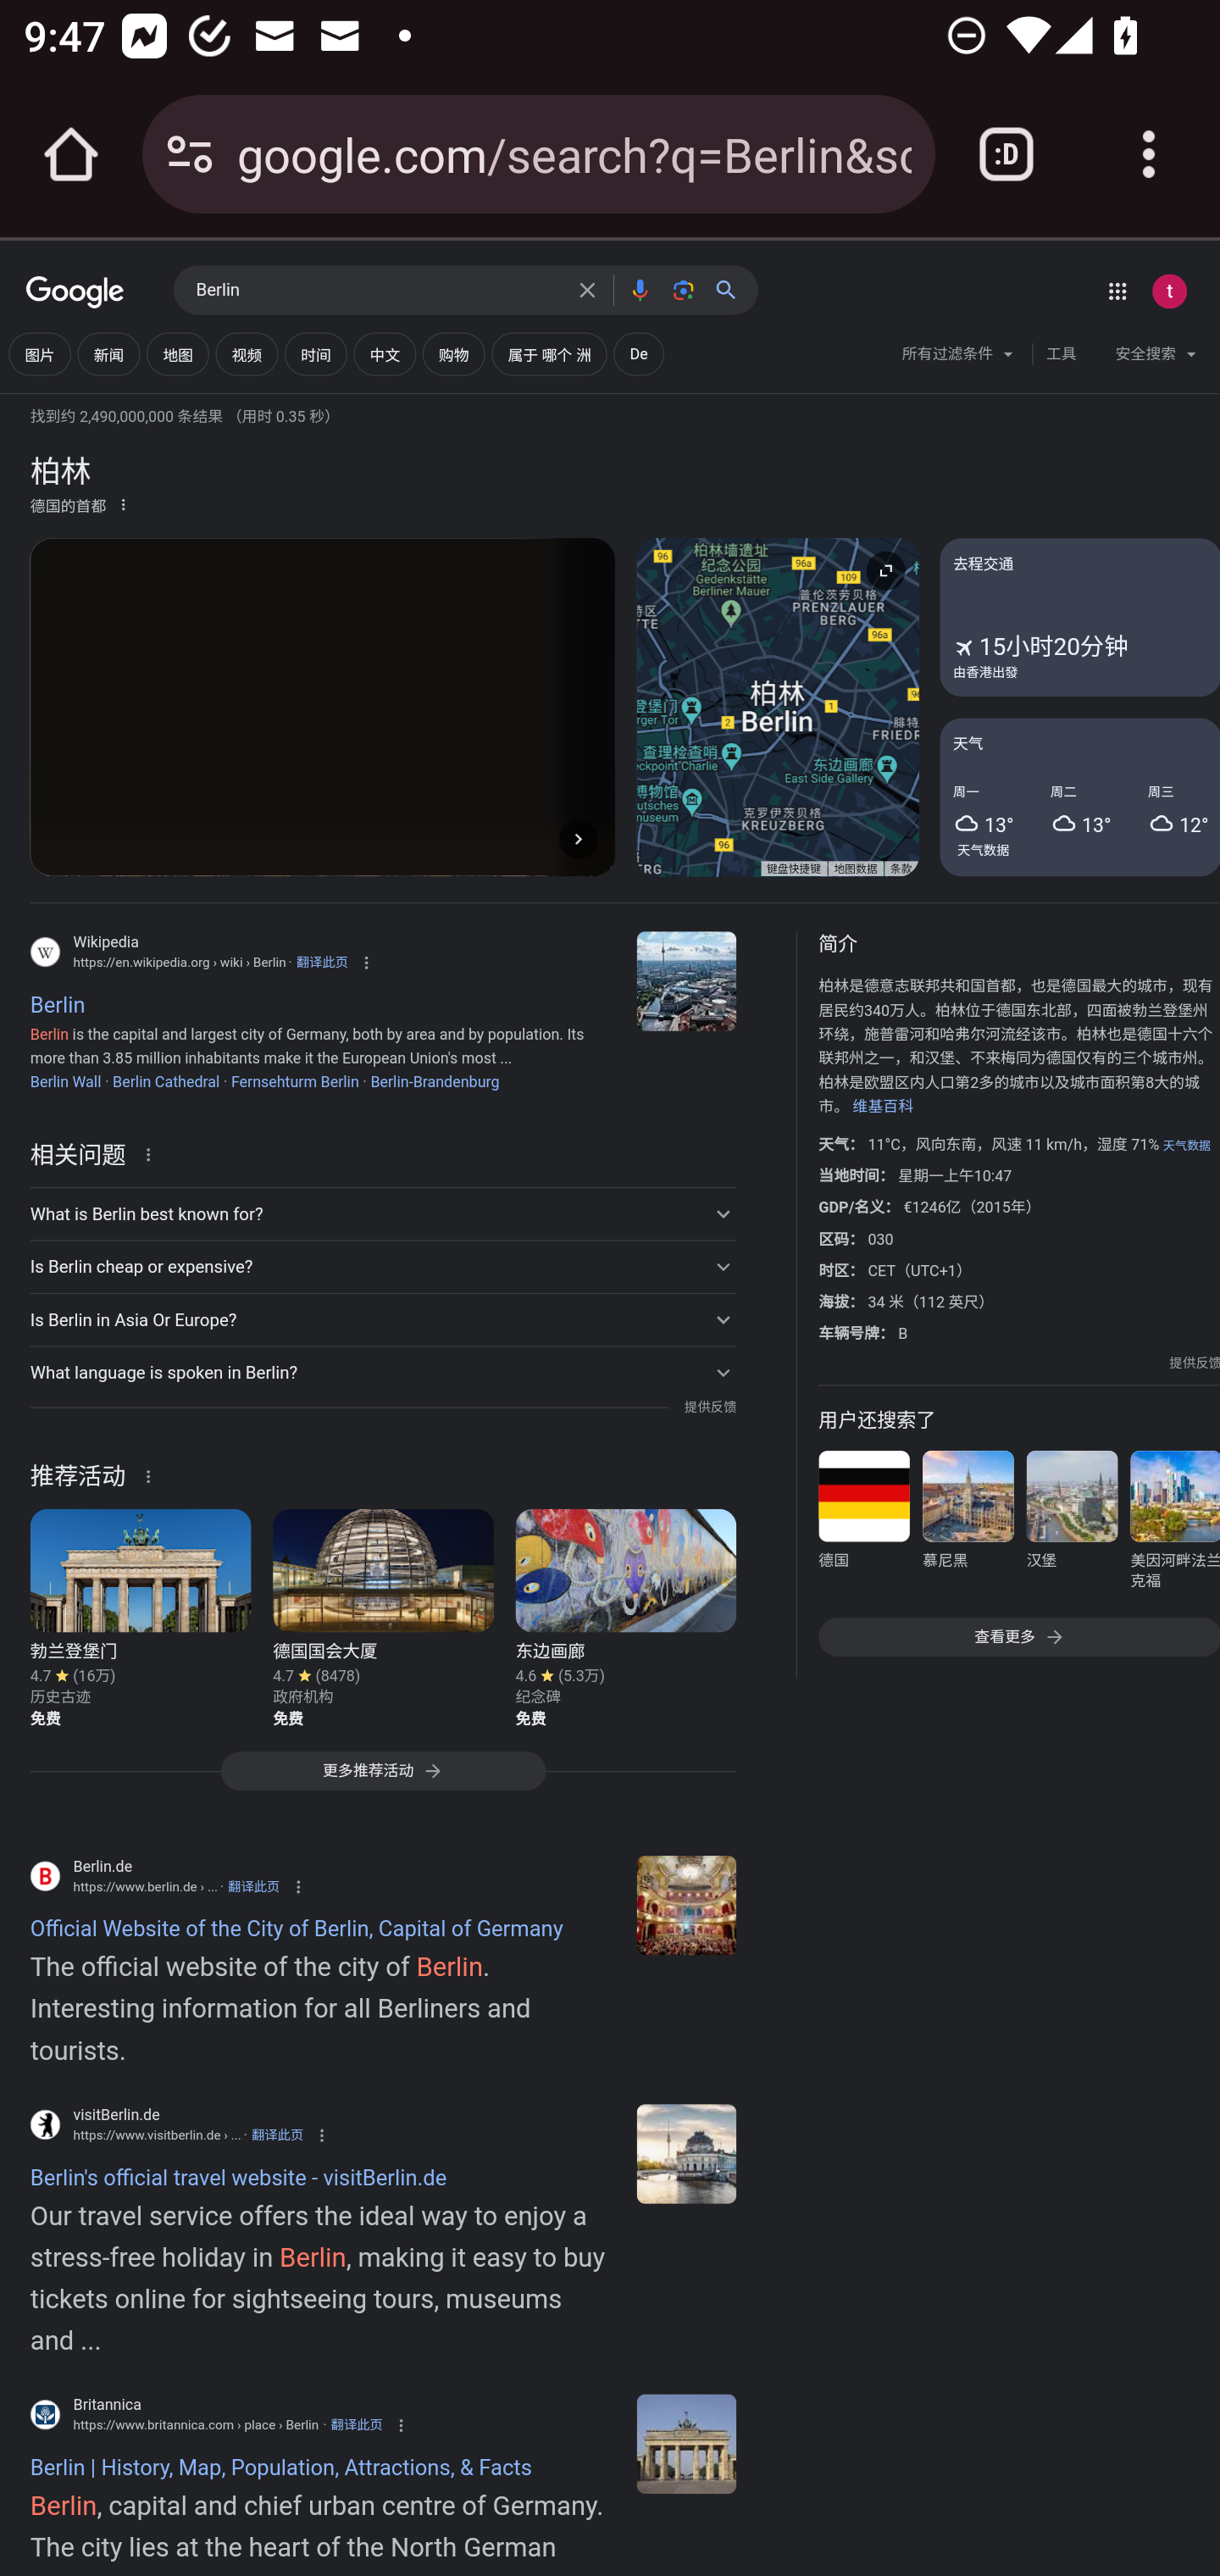  I want to click on 地图, so click(177, 354).